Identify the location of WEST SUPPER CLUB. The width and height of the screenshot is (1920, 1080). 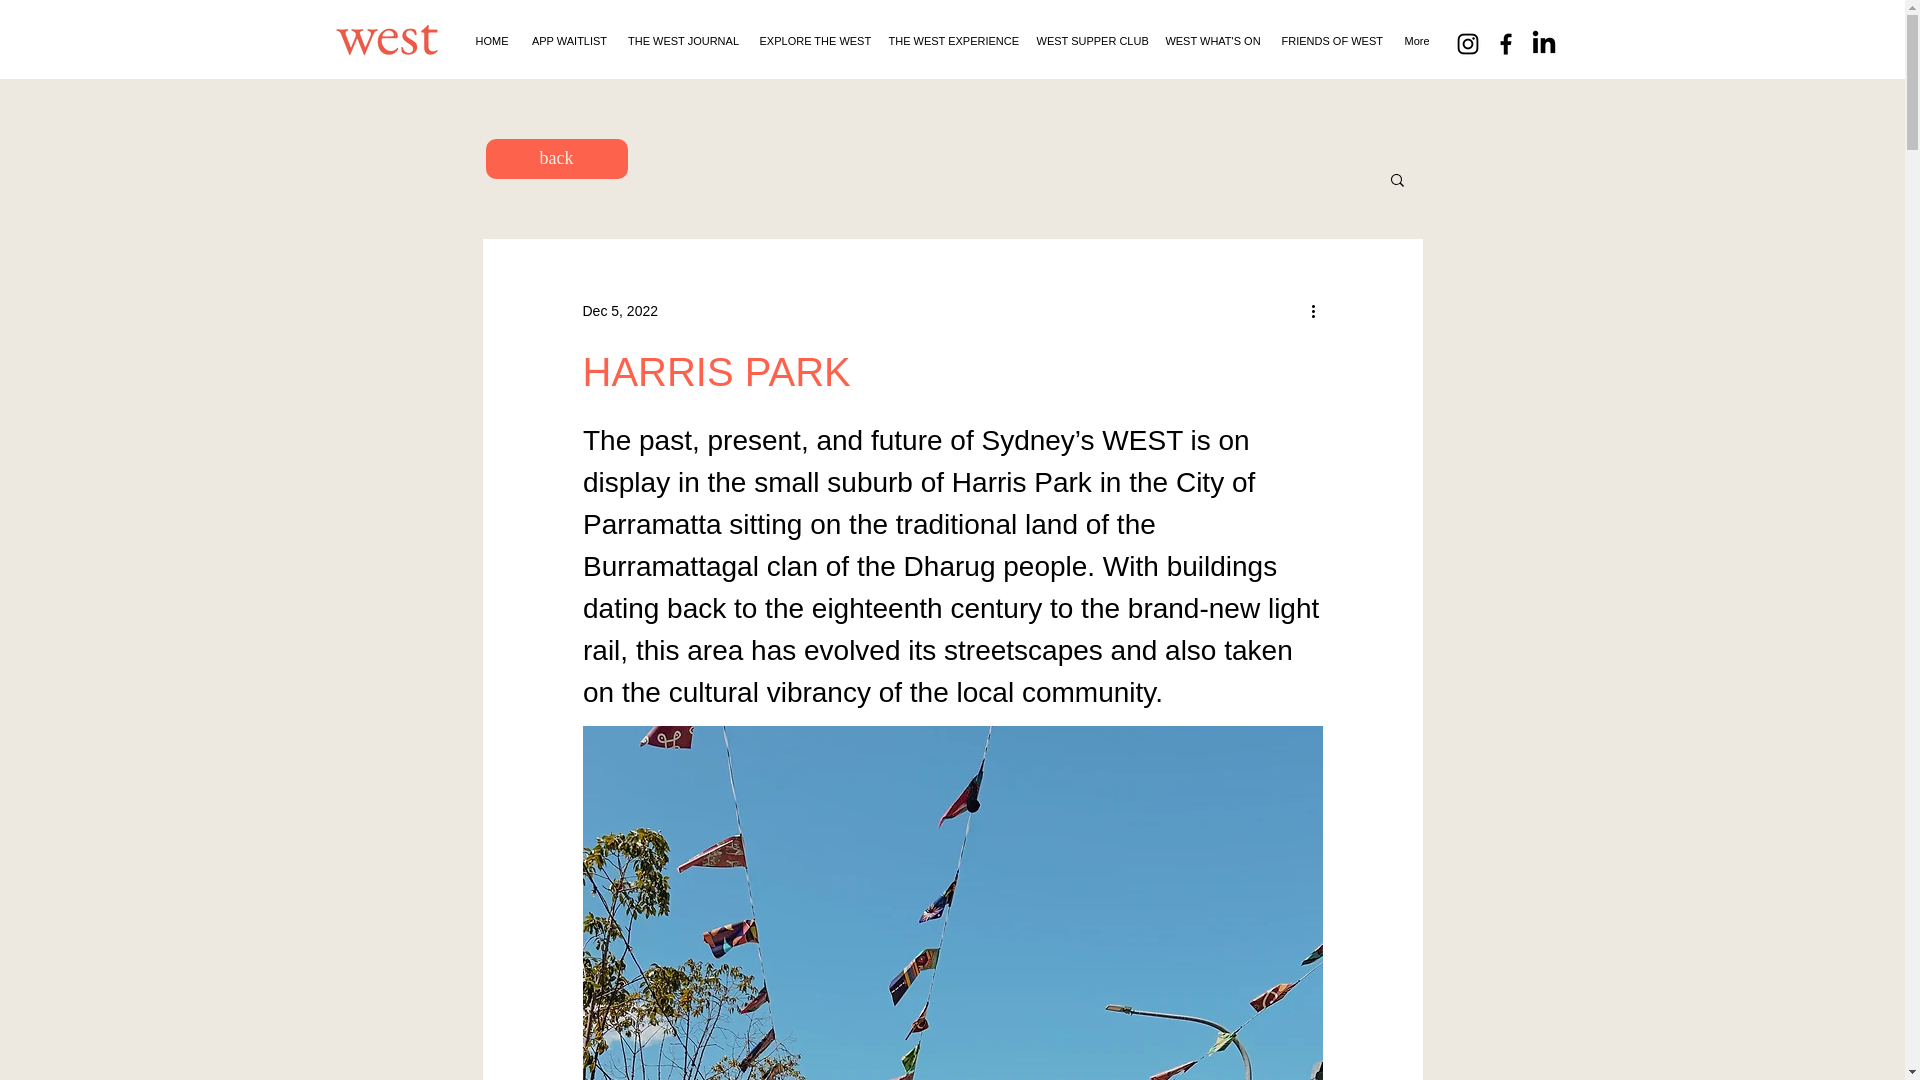
(1089, 40).